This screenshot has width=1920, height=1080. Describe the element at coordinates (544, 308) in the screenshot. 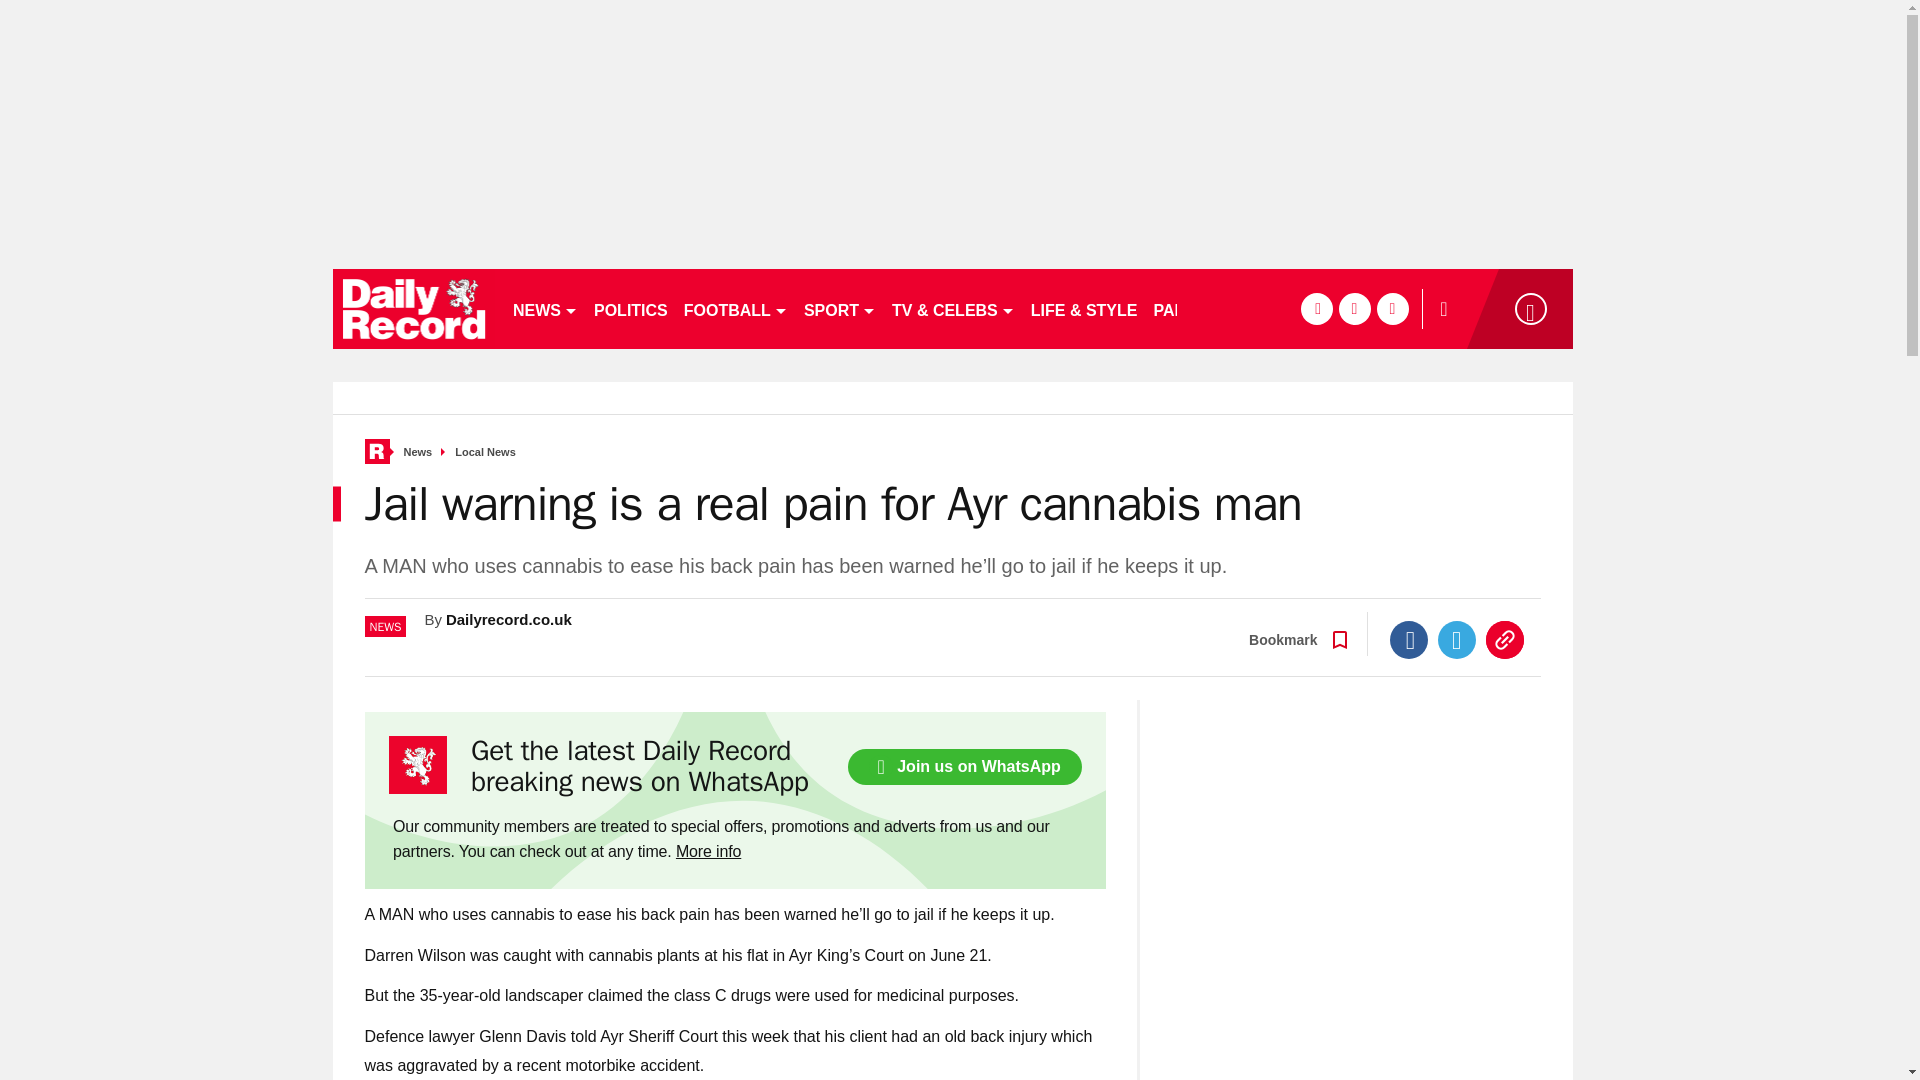

I see `NEWS` at that location.